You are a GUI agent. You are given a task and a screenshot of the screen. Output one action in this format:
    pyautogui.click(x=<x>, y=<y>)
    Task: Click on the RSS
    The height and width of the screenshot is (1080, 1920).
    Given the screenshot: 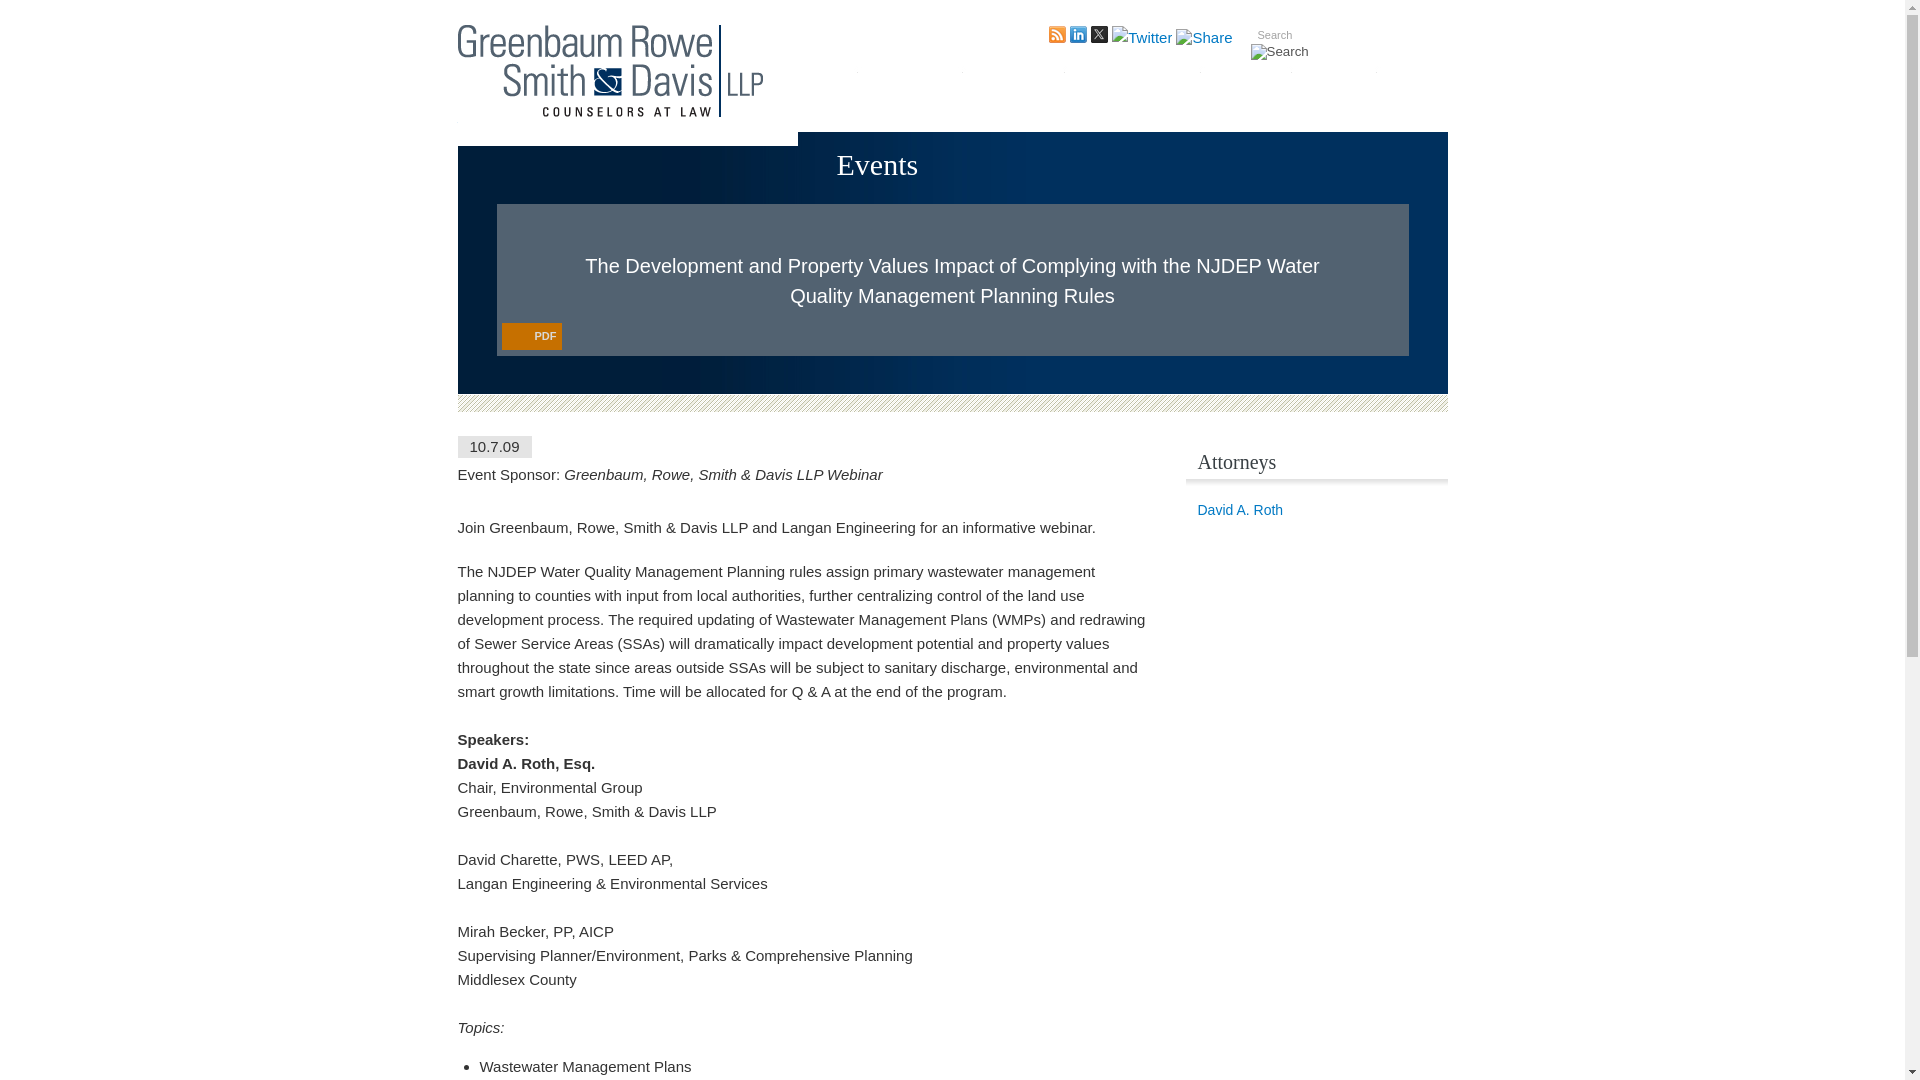 What is the action you would take?
    pyautogui.click(x=1056, y=38)
    